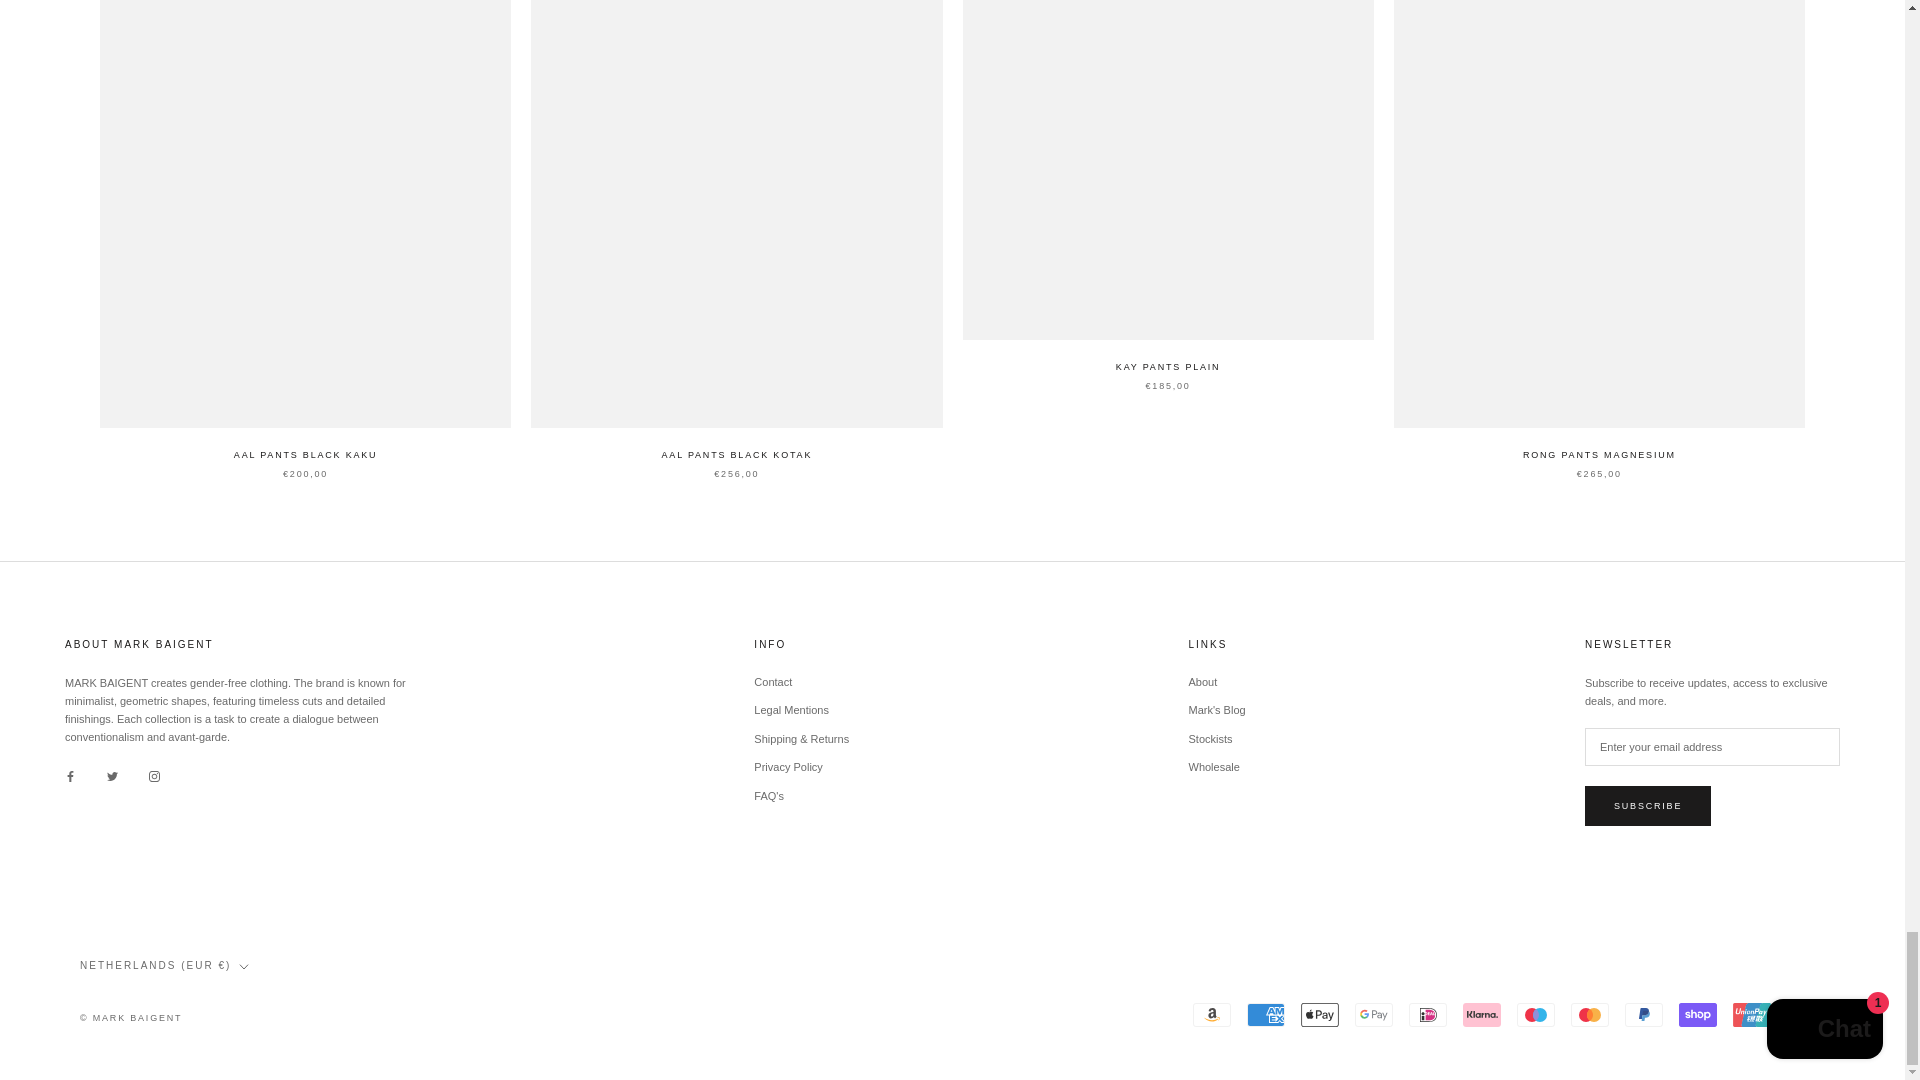 This screenshot has height=1080, width=1920. Describe the element at coordinates (1752, 1015) in the screenshot. I see `Union Pay` at that location.